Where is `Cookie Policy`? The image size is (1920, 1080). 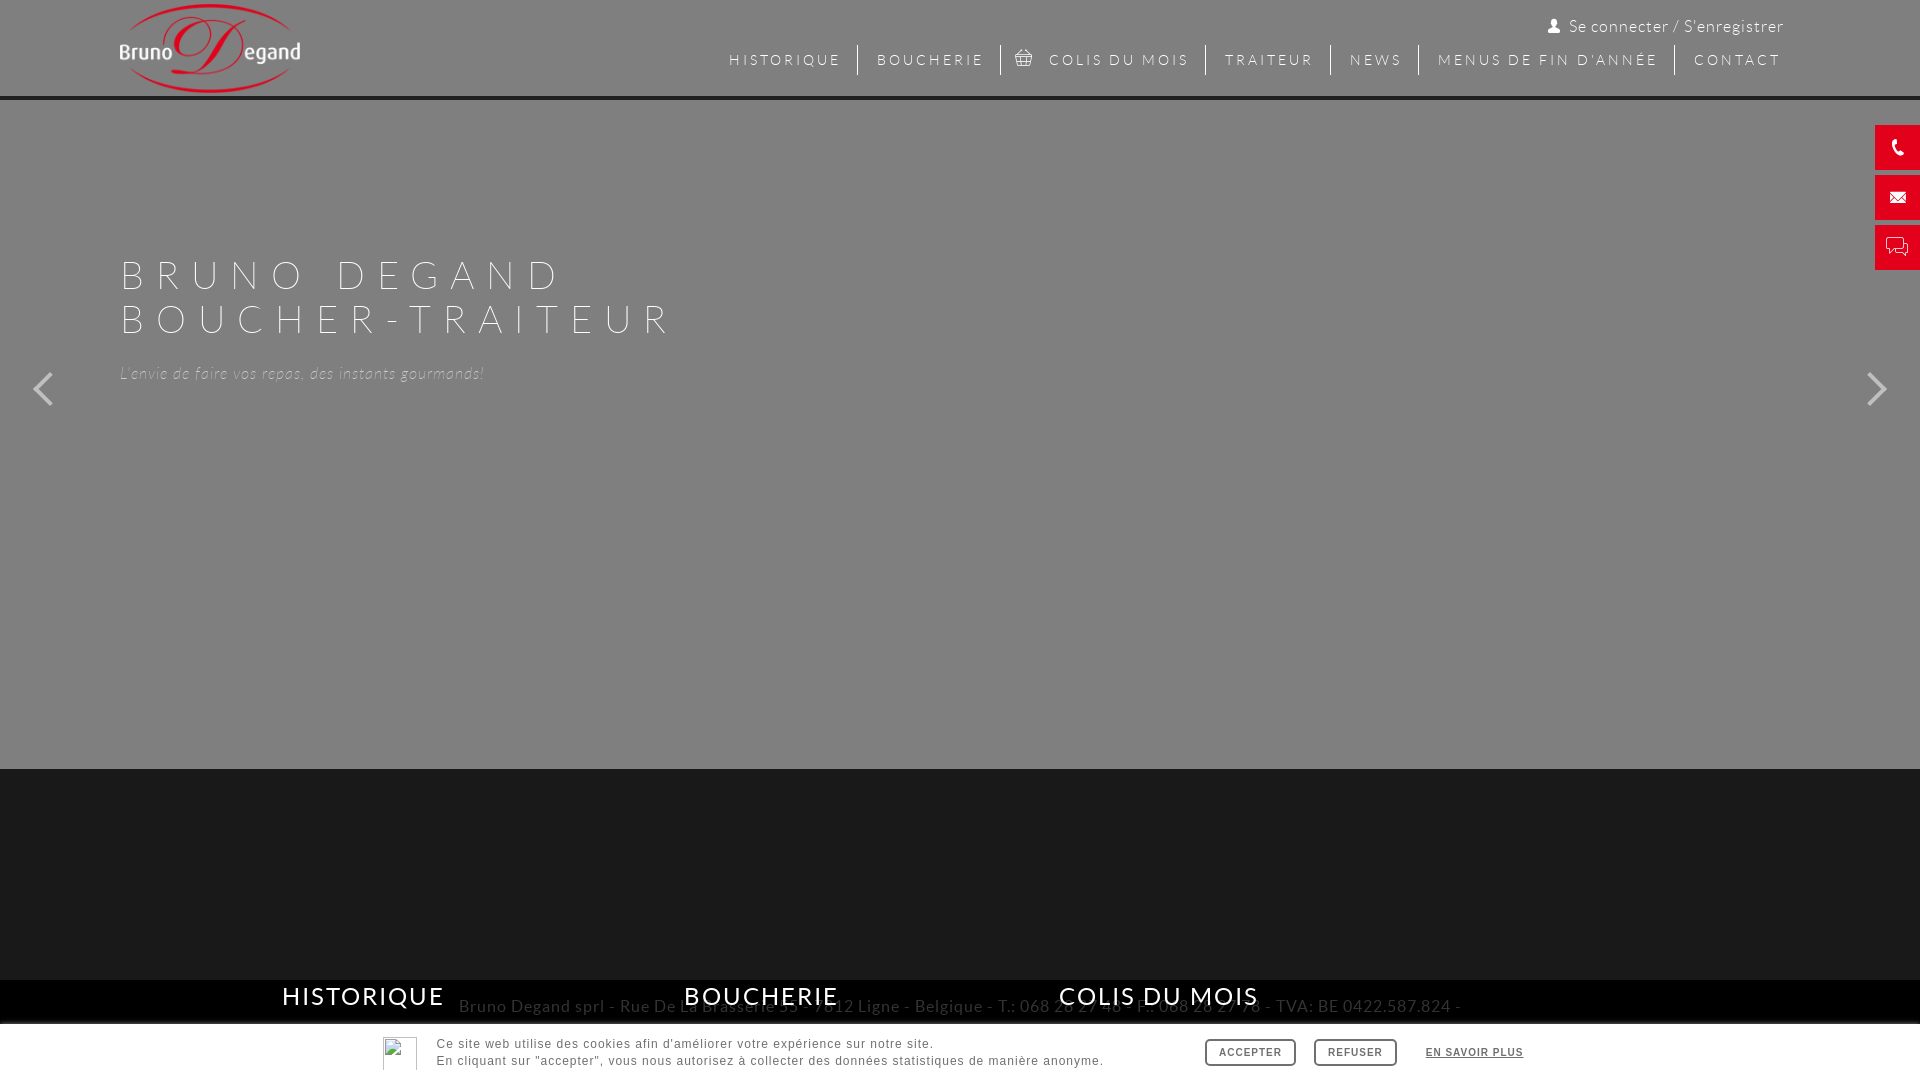
Cookie Policy is located at coordinates (1218, 1034).